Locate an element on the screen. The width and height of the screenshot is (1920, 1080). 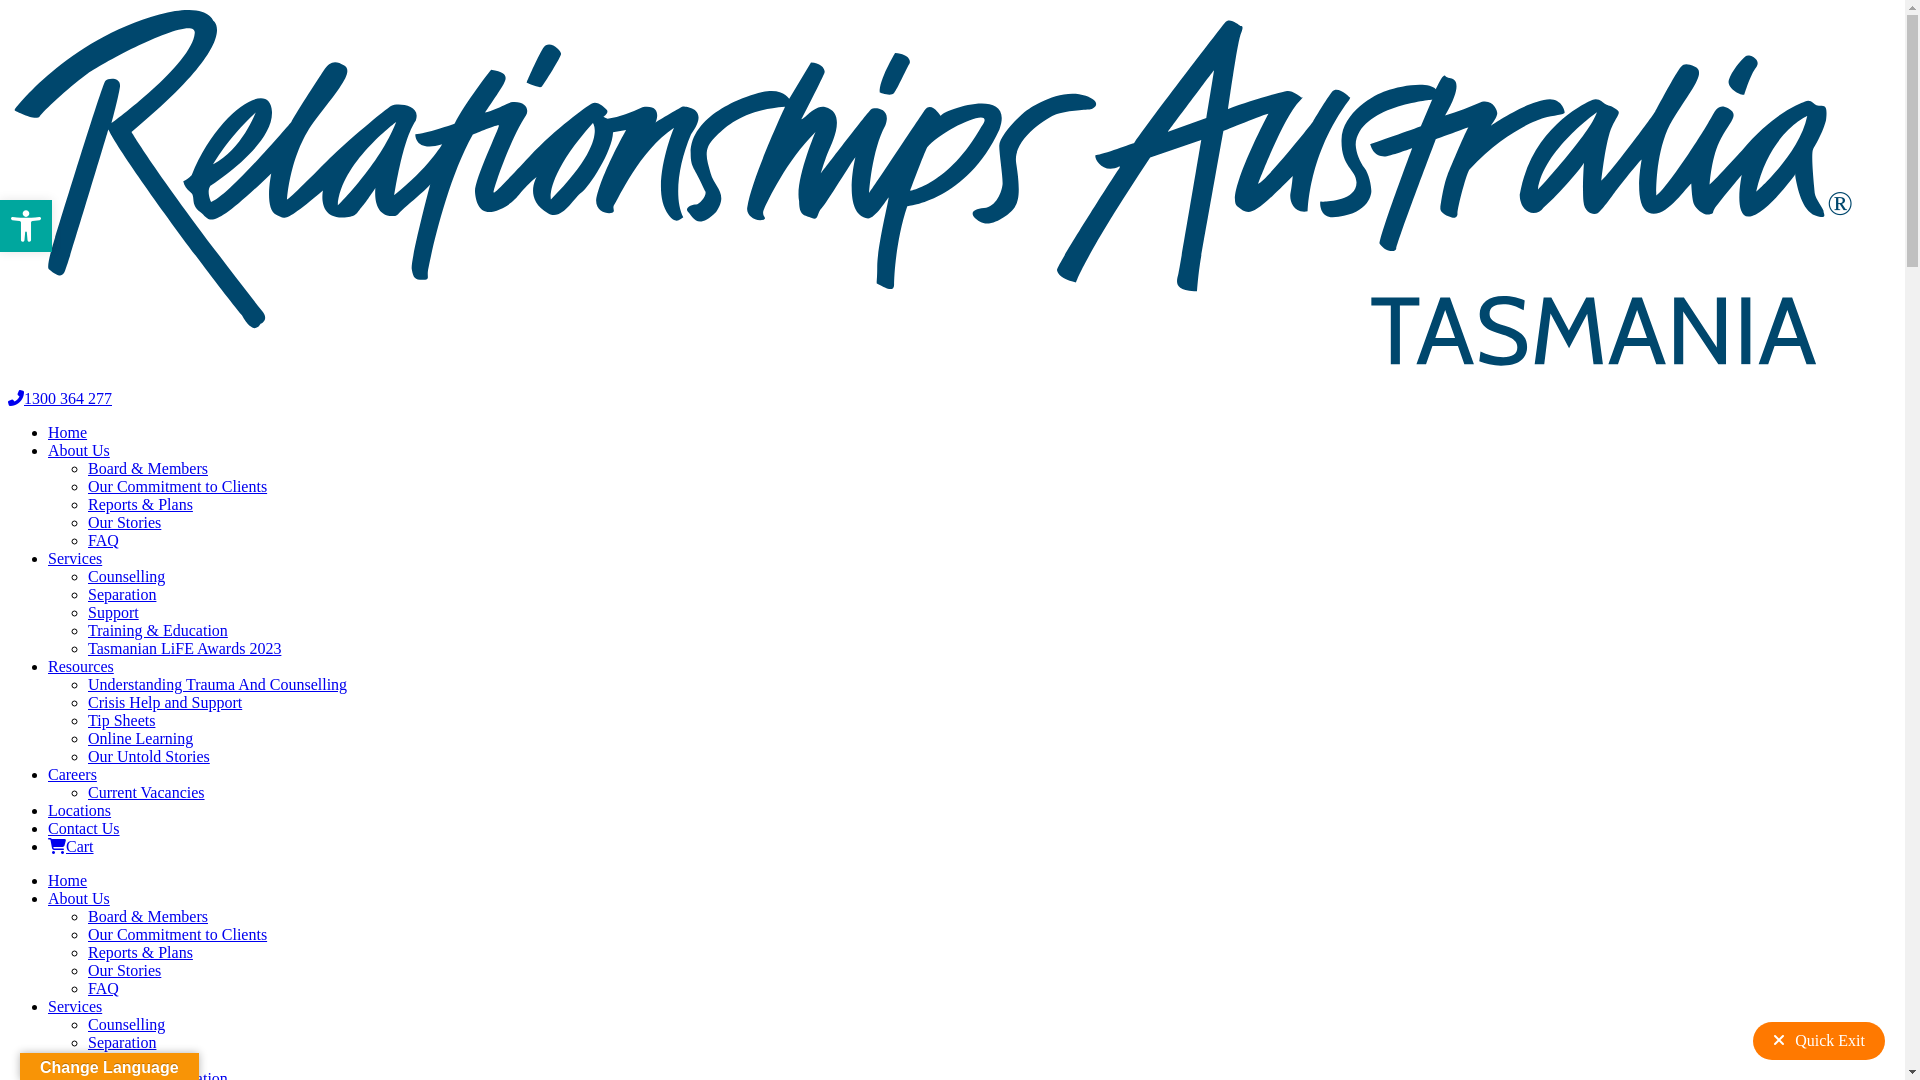
Tip Sheets is located at coordinates (122, 720).